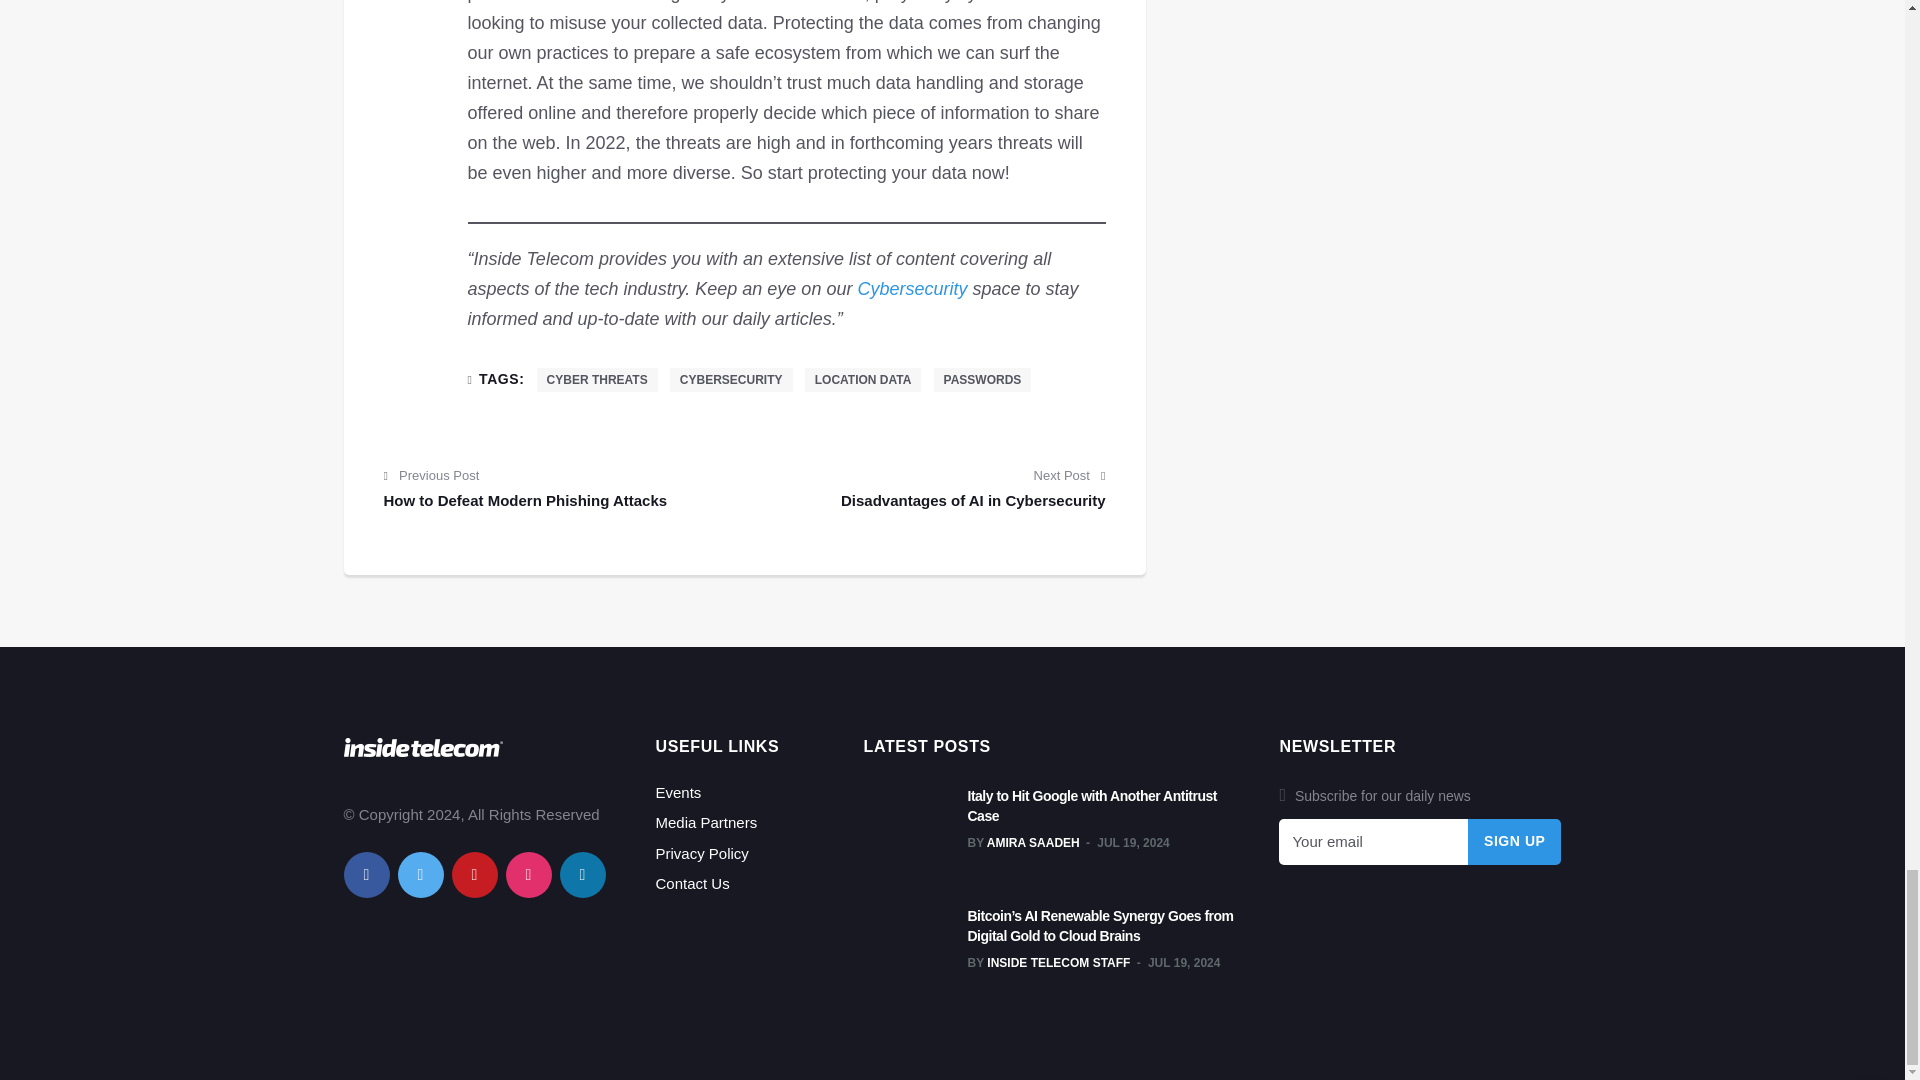 The height and width of the screenshot is (1080, 1920). I want to click on Sign Up, so click(1515, 842).